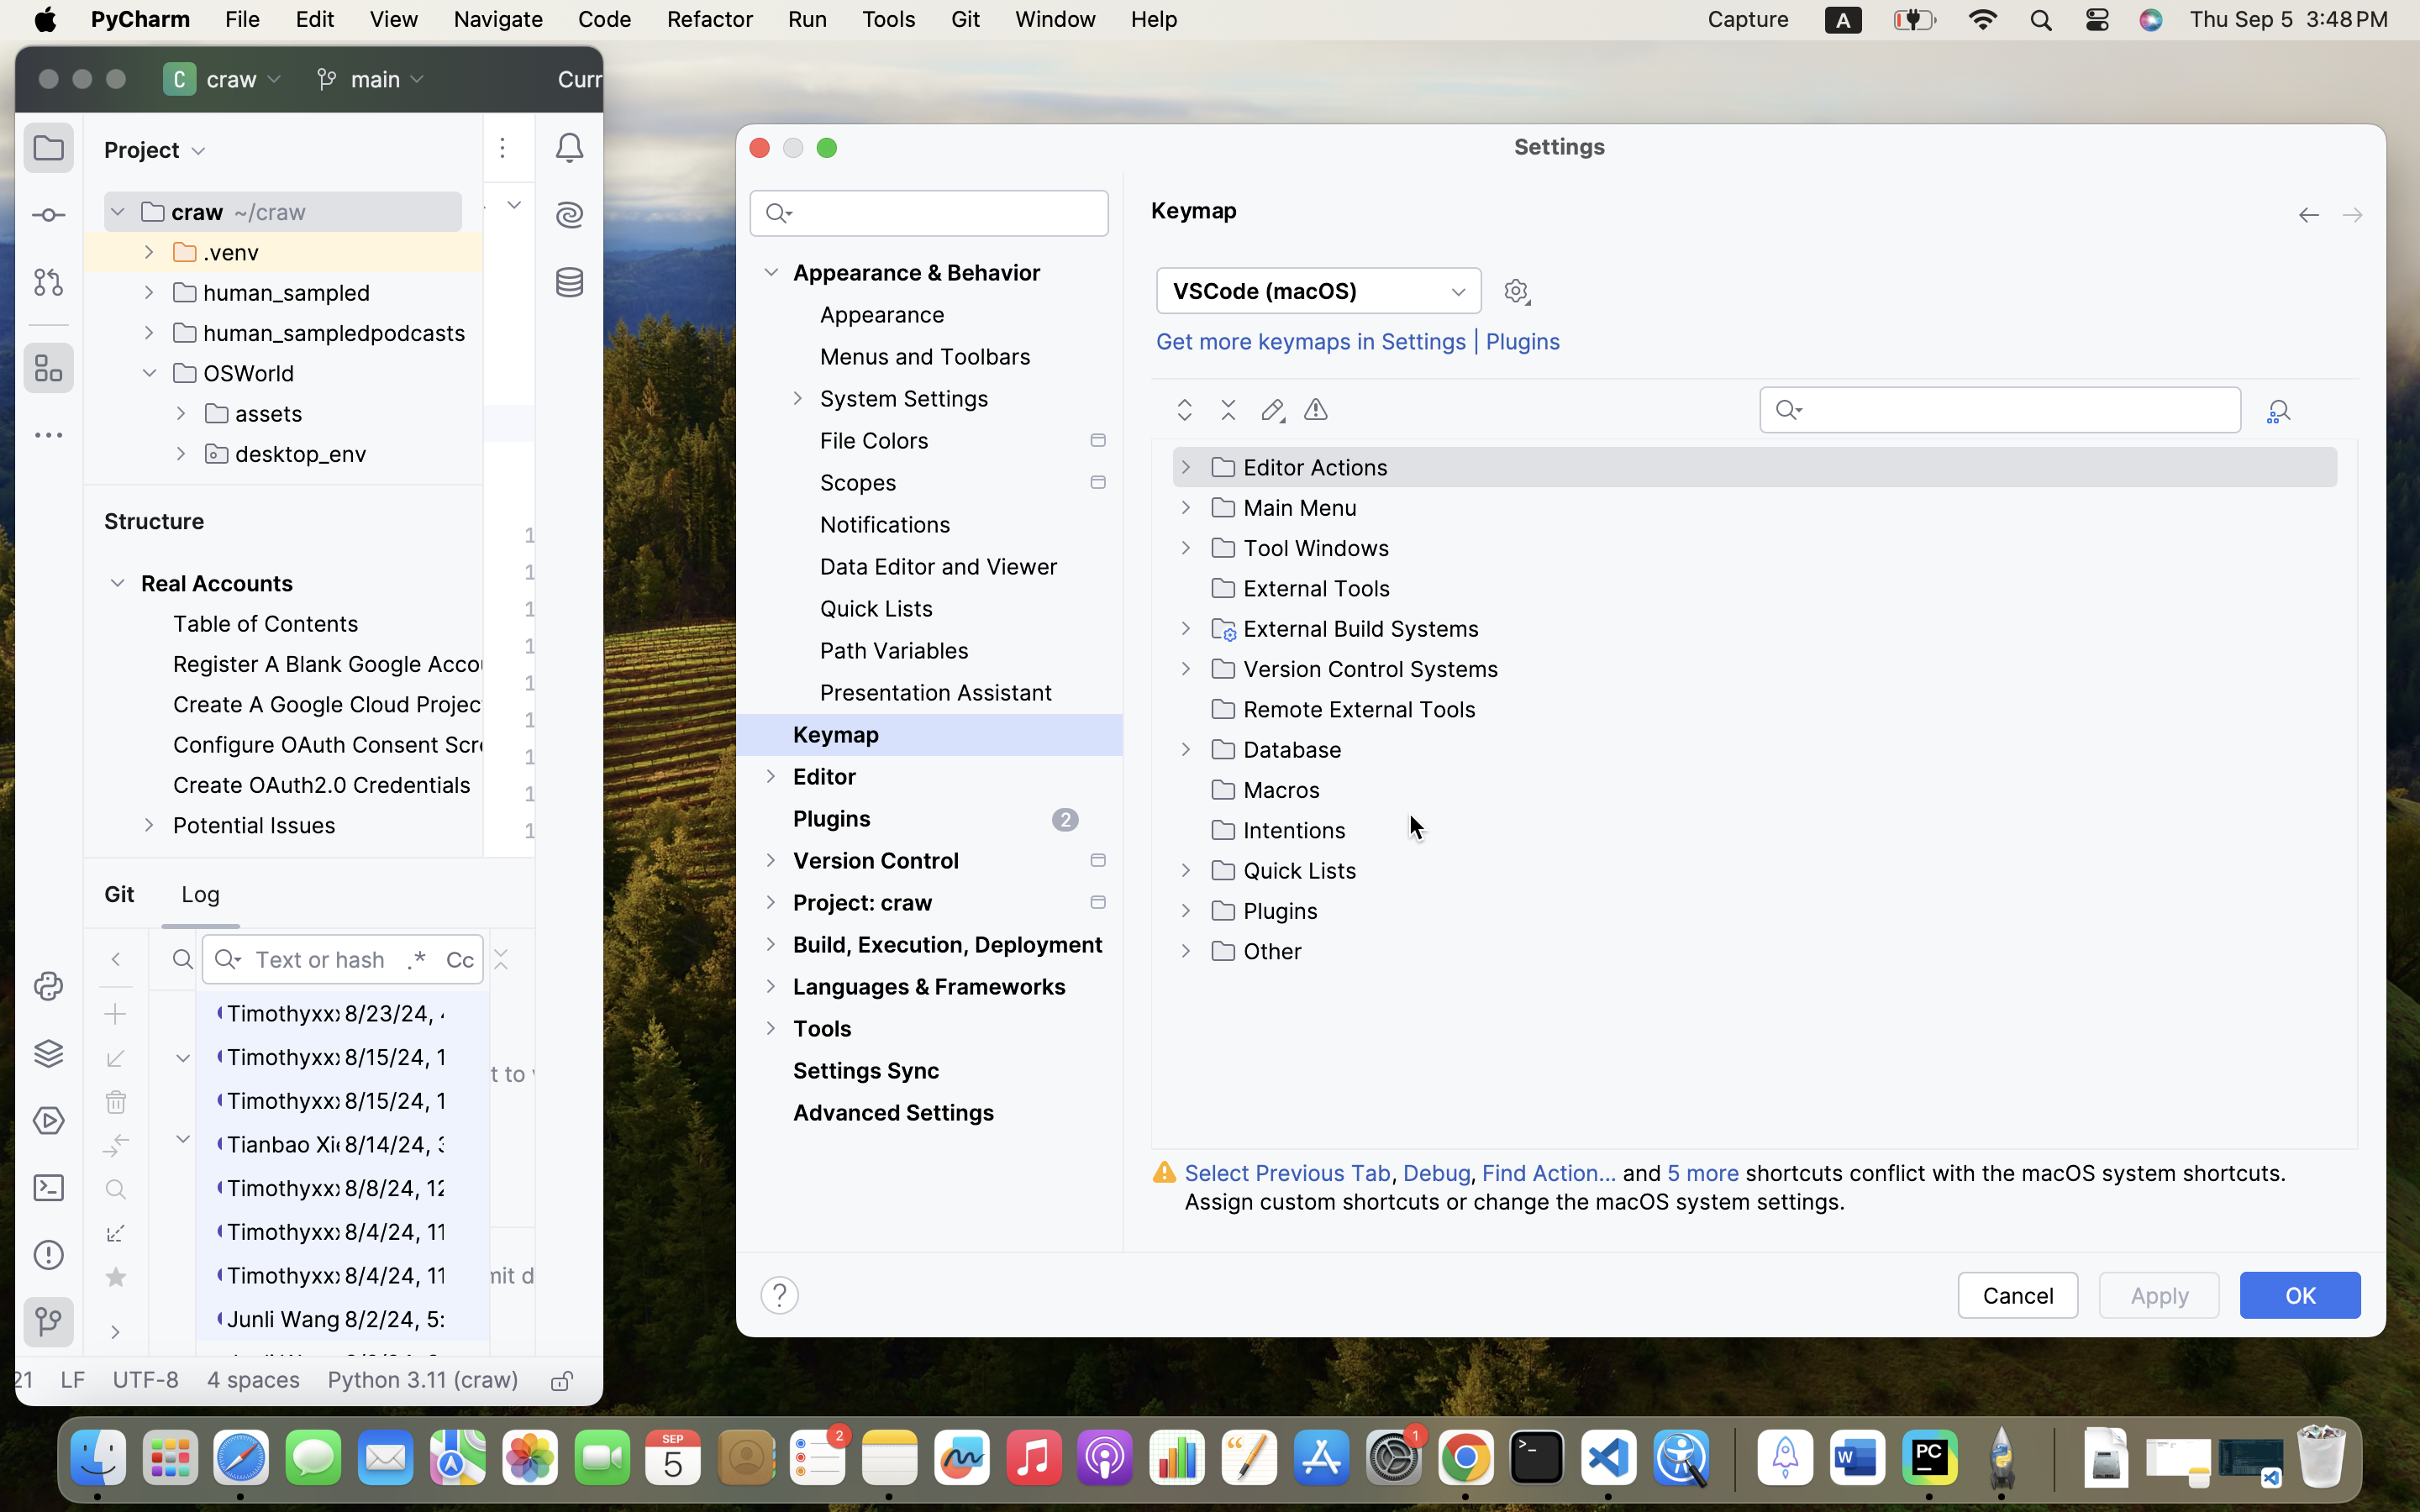 This screenshot has width=2420, height=1512. I want to click on VSCode (macOS), so click(1319, 291).